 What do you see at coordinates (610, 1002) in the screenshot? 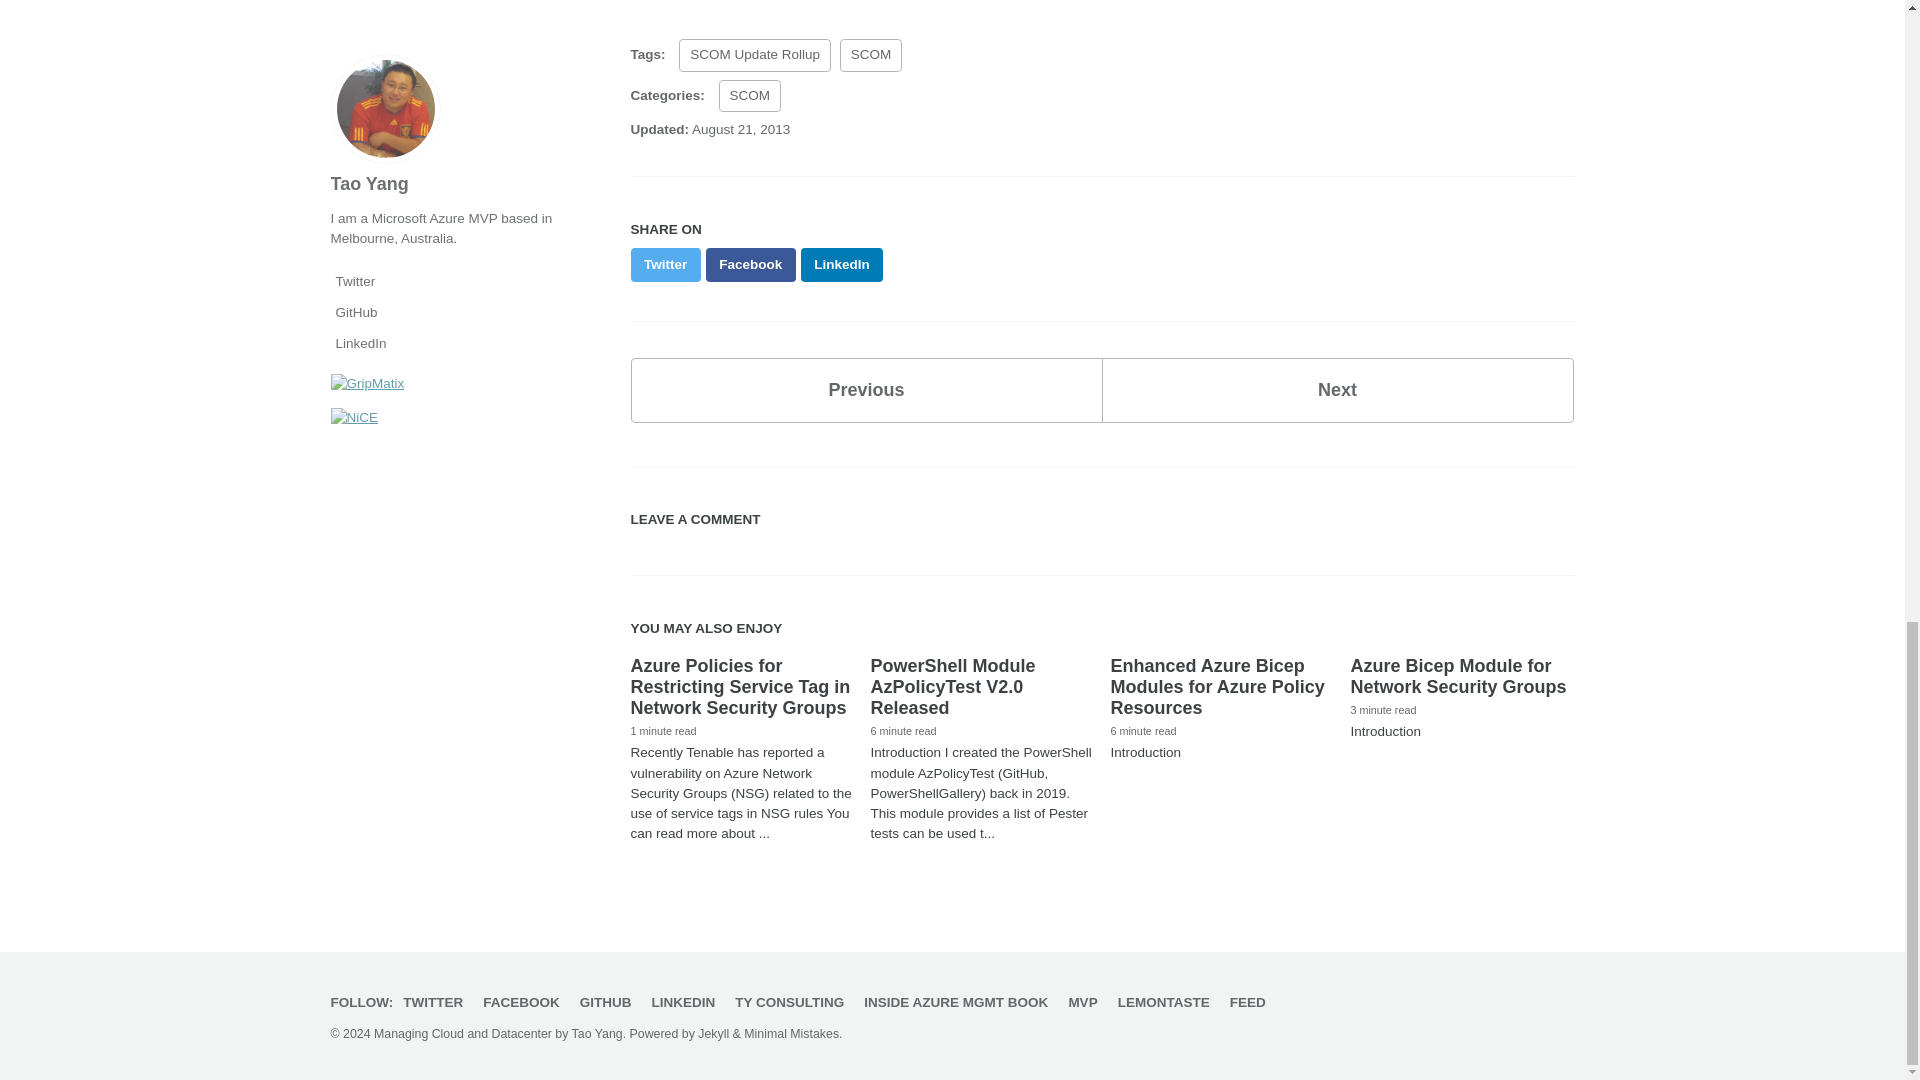
I see `GITHUB` at bounding box center [610, 1002].